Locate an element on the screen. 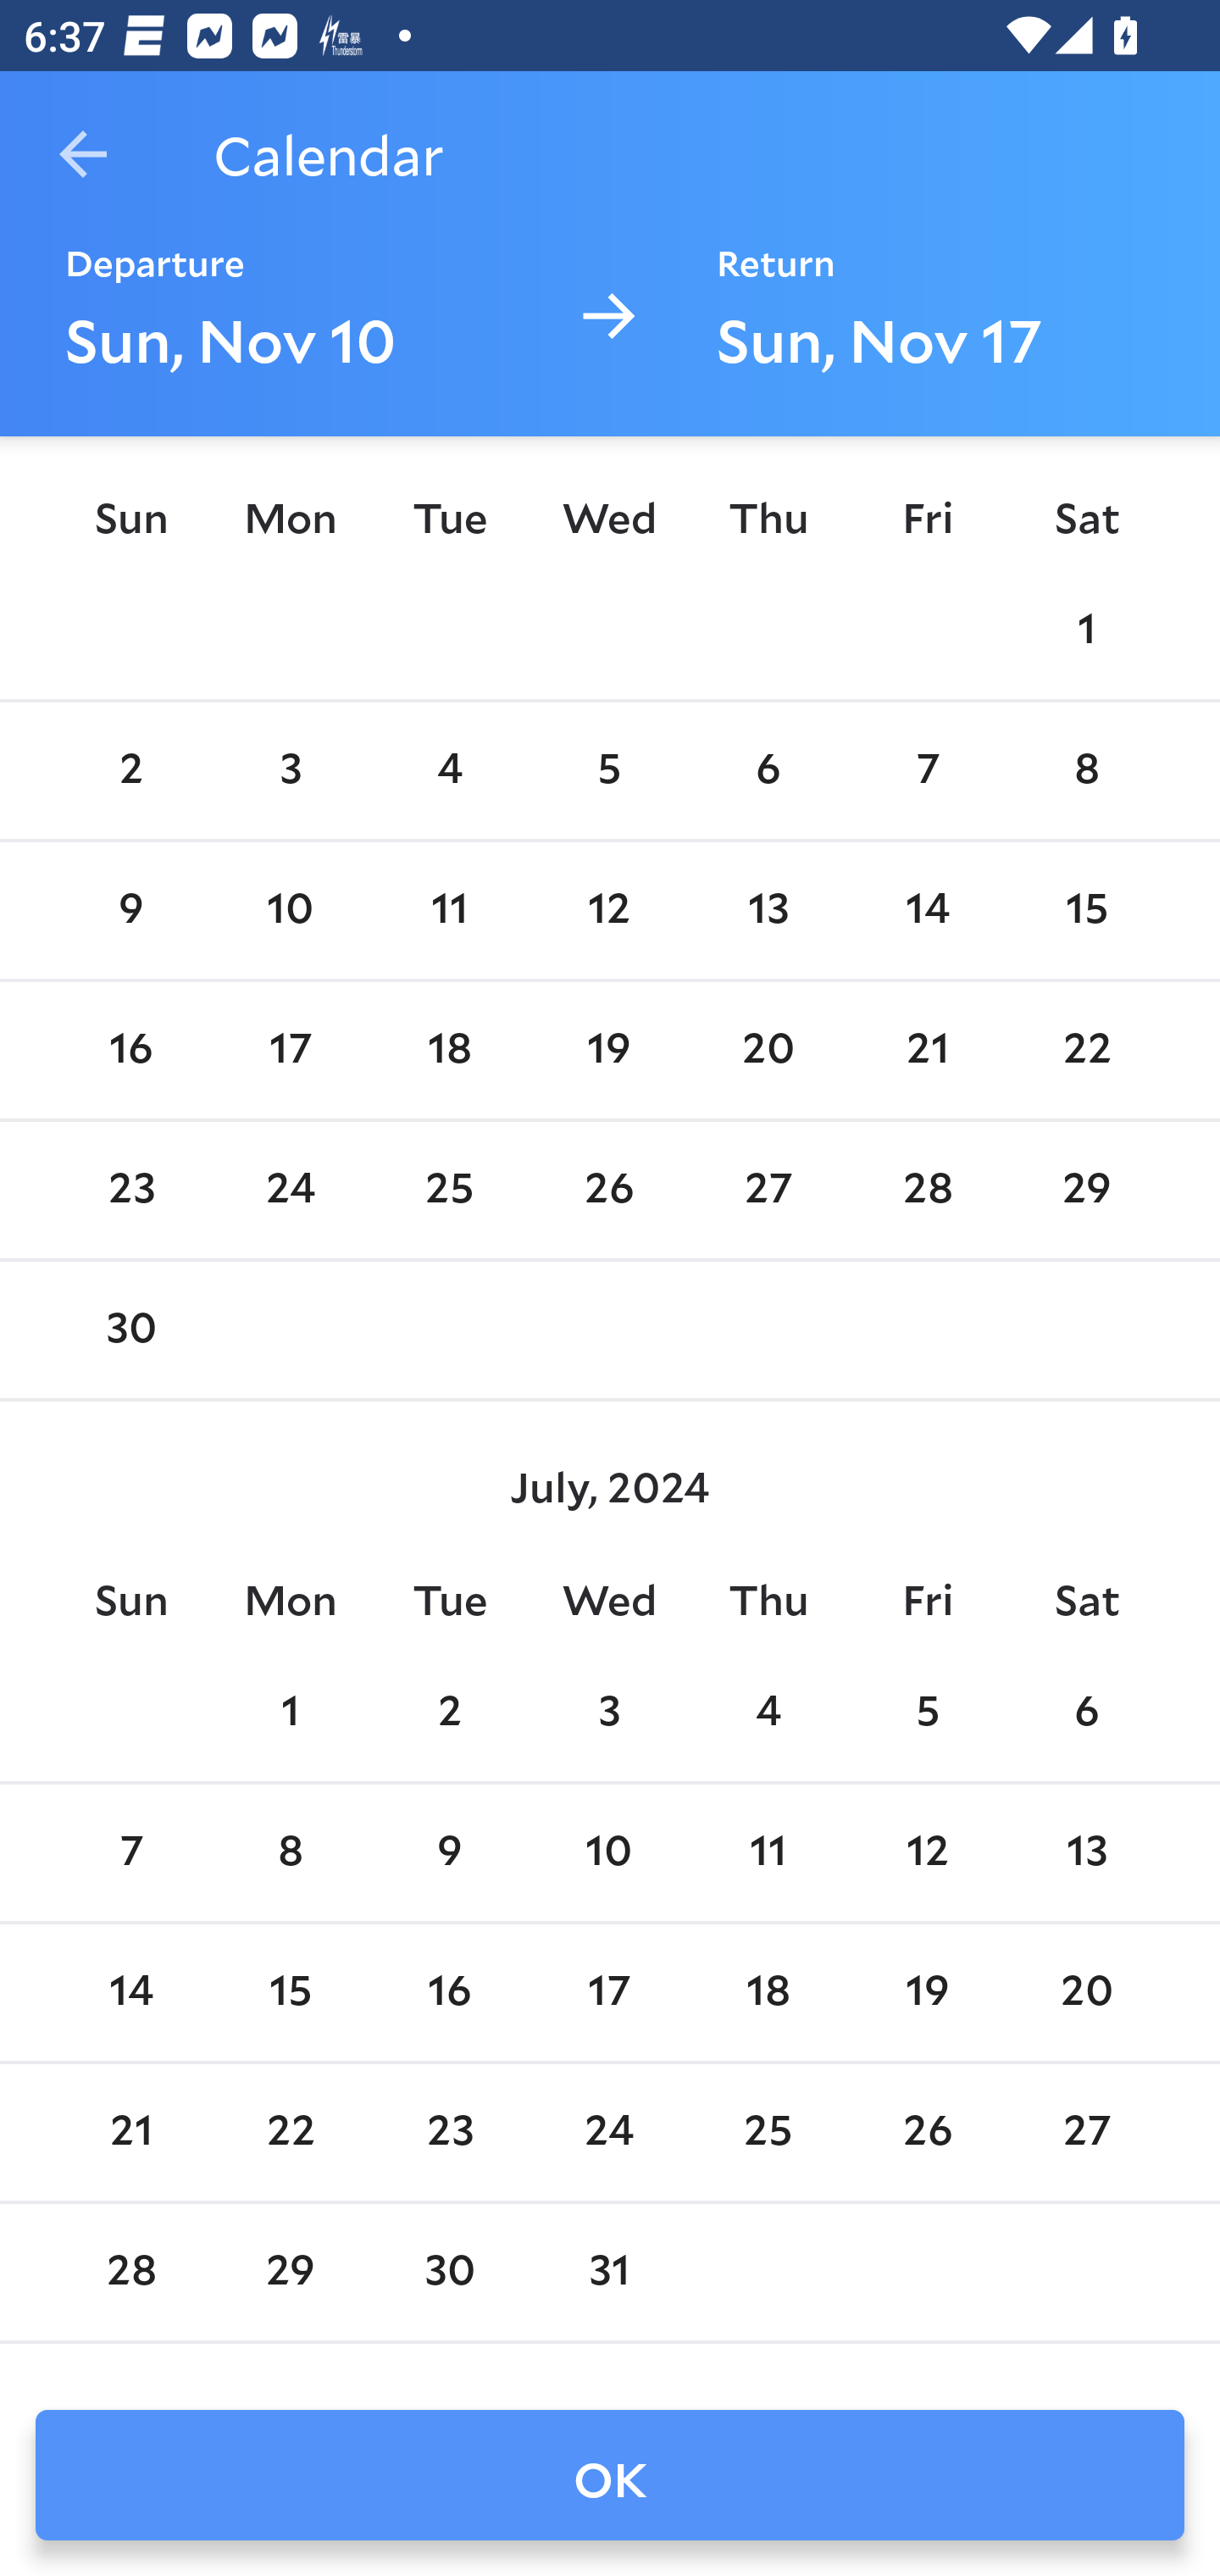 This screenshot has height=2576, width=1220. 27 is located at coordinates (768, 1190).